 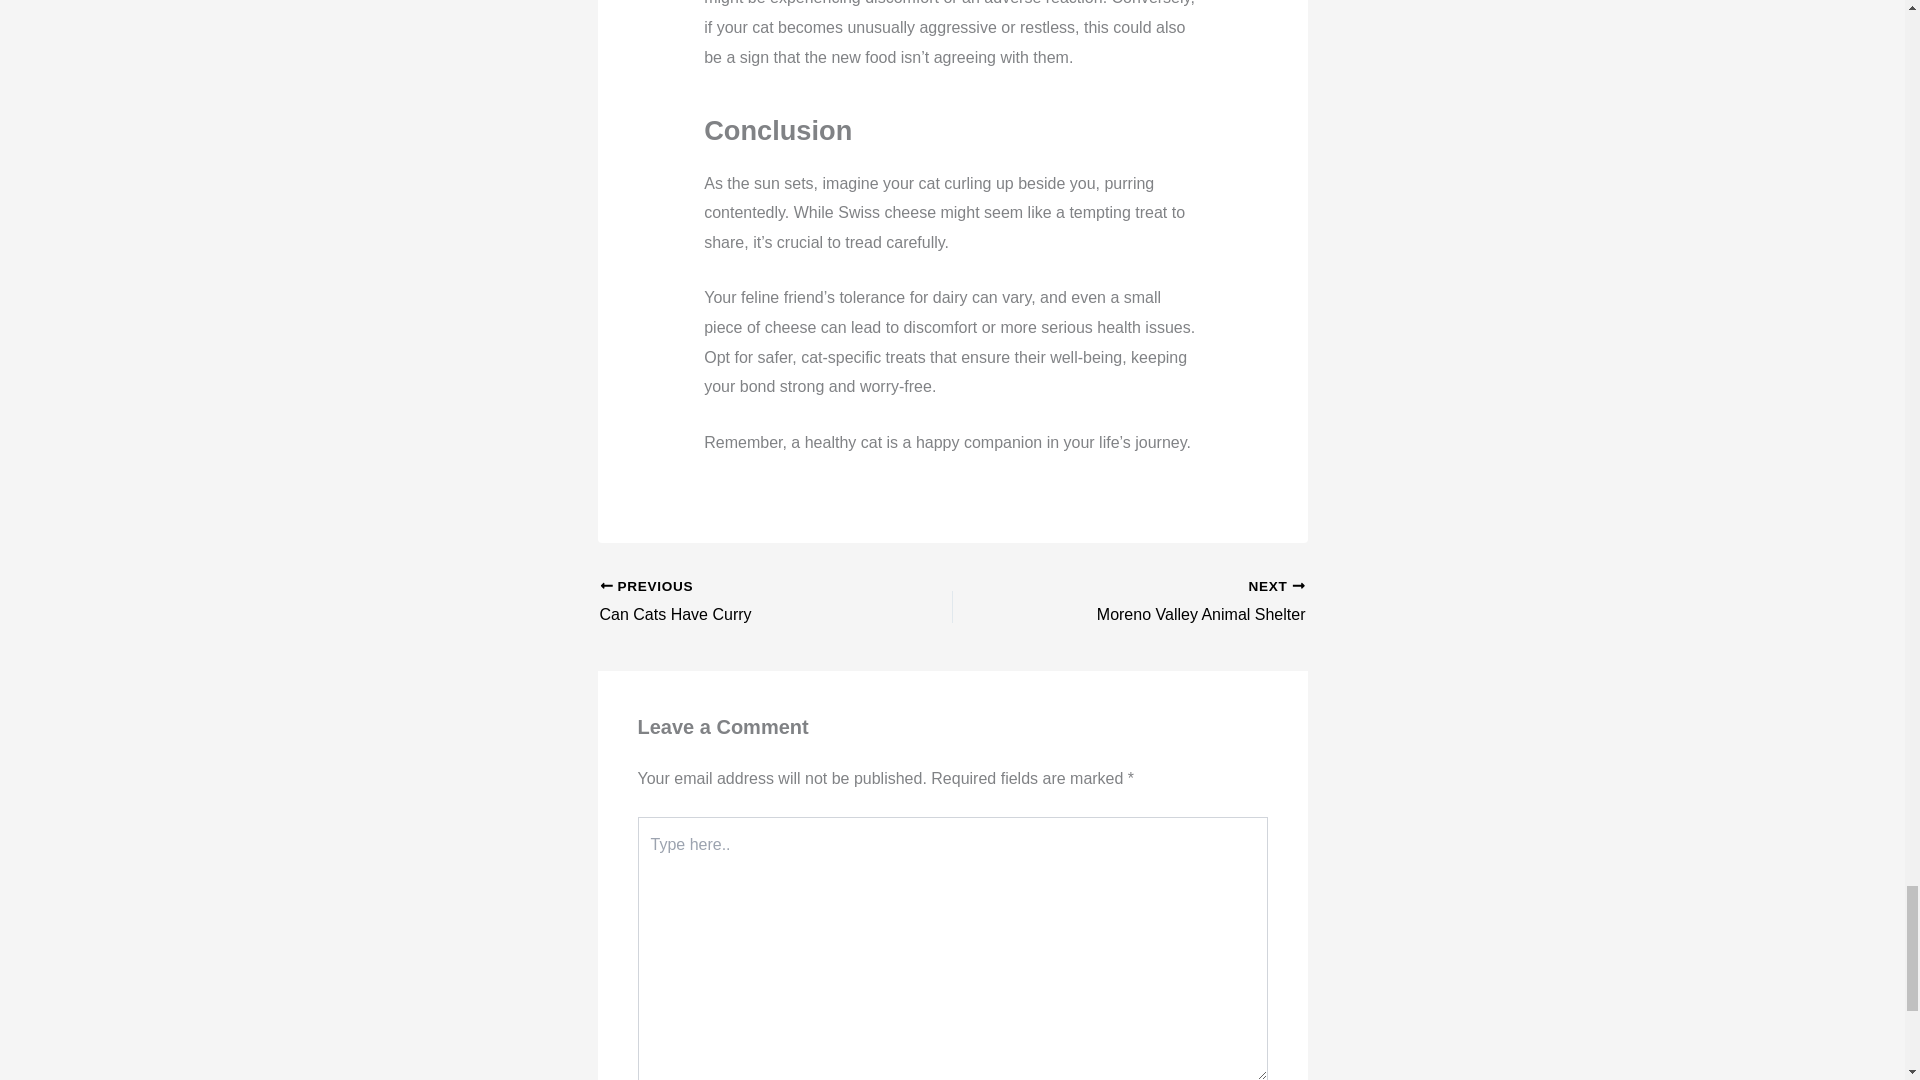 What do you see at coordinates (741, 602) in the screenshot?
I see `Can Cats Have Curry` at bounding box center [741, 602].